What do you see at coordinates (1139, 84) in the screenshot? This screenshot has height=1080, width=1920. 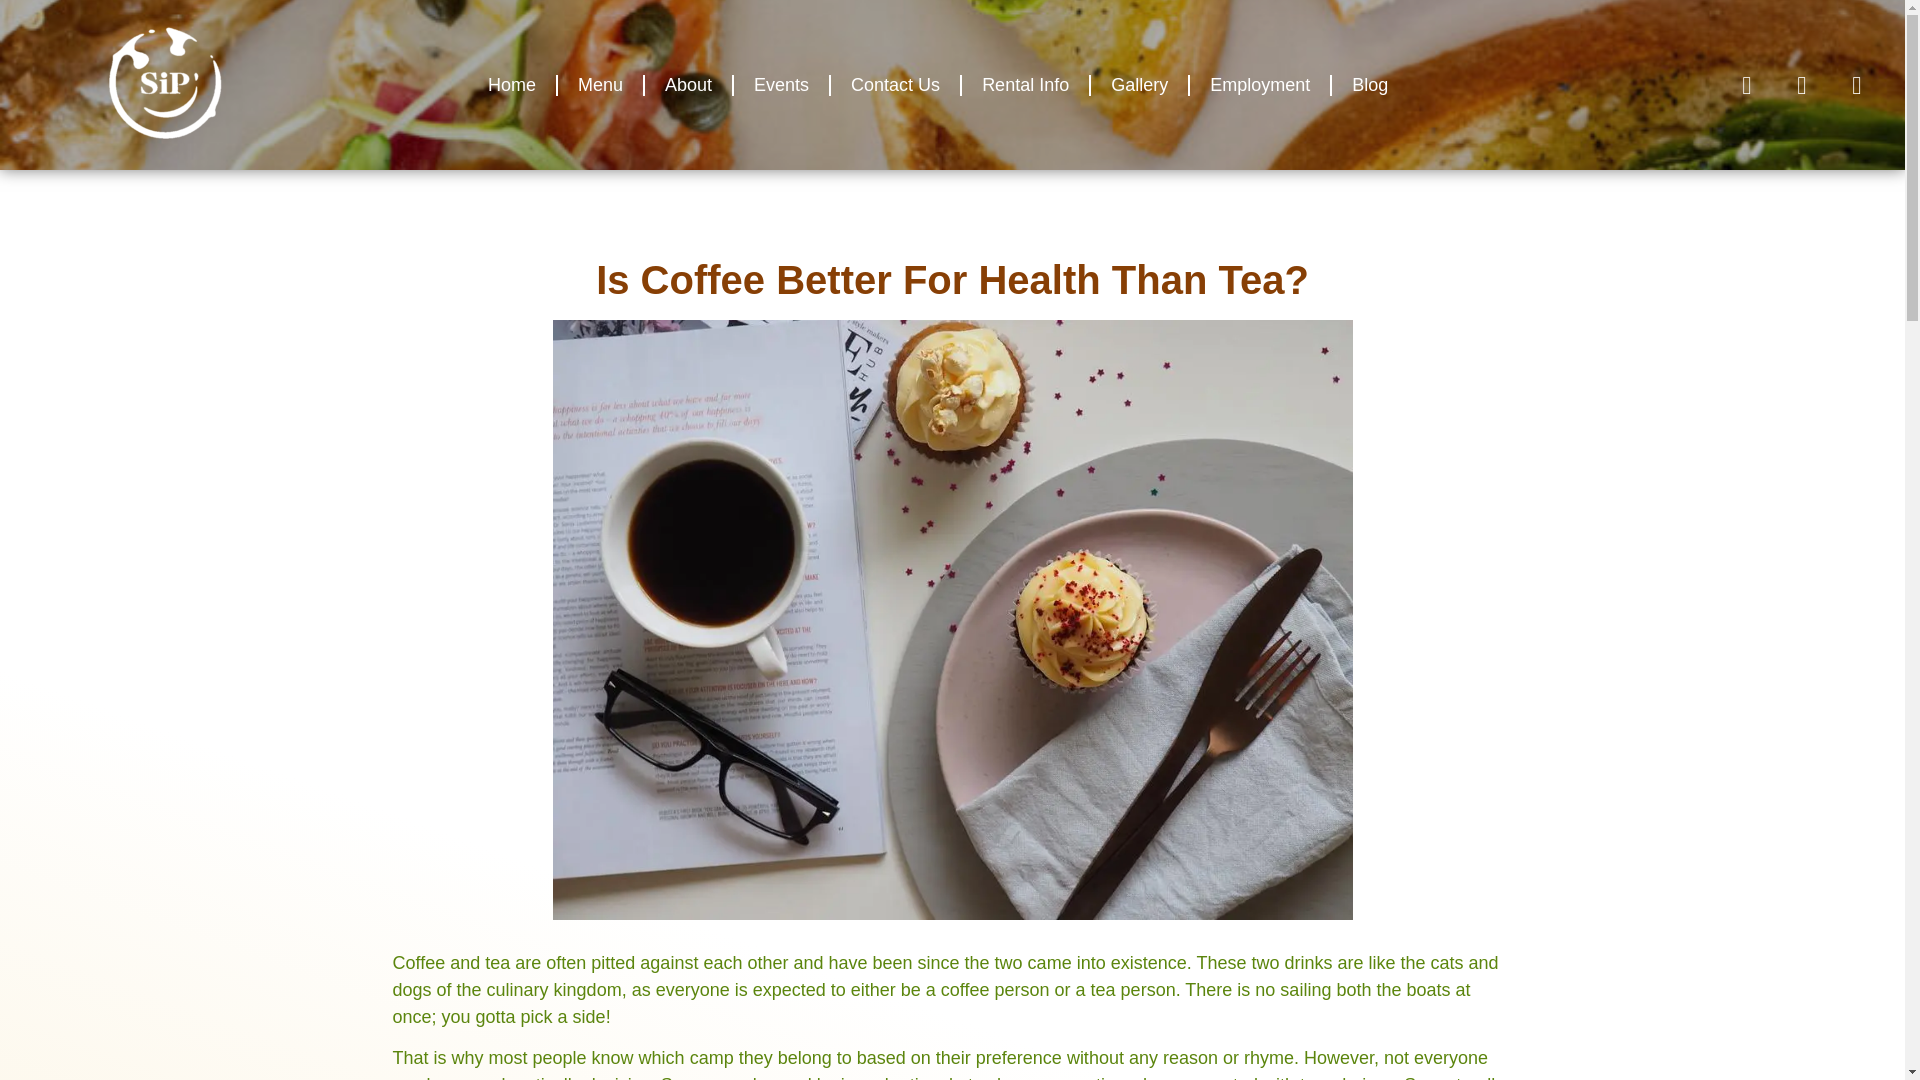 I see `Gallery` at bounding box center [1139, 84].